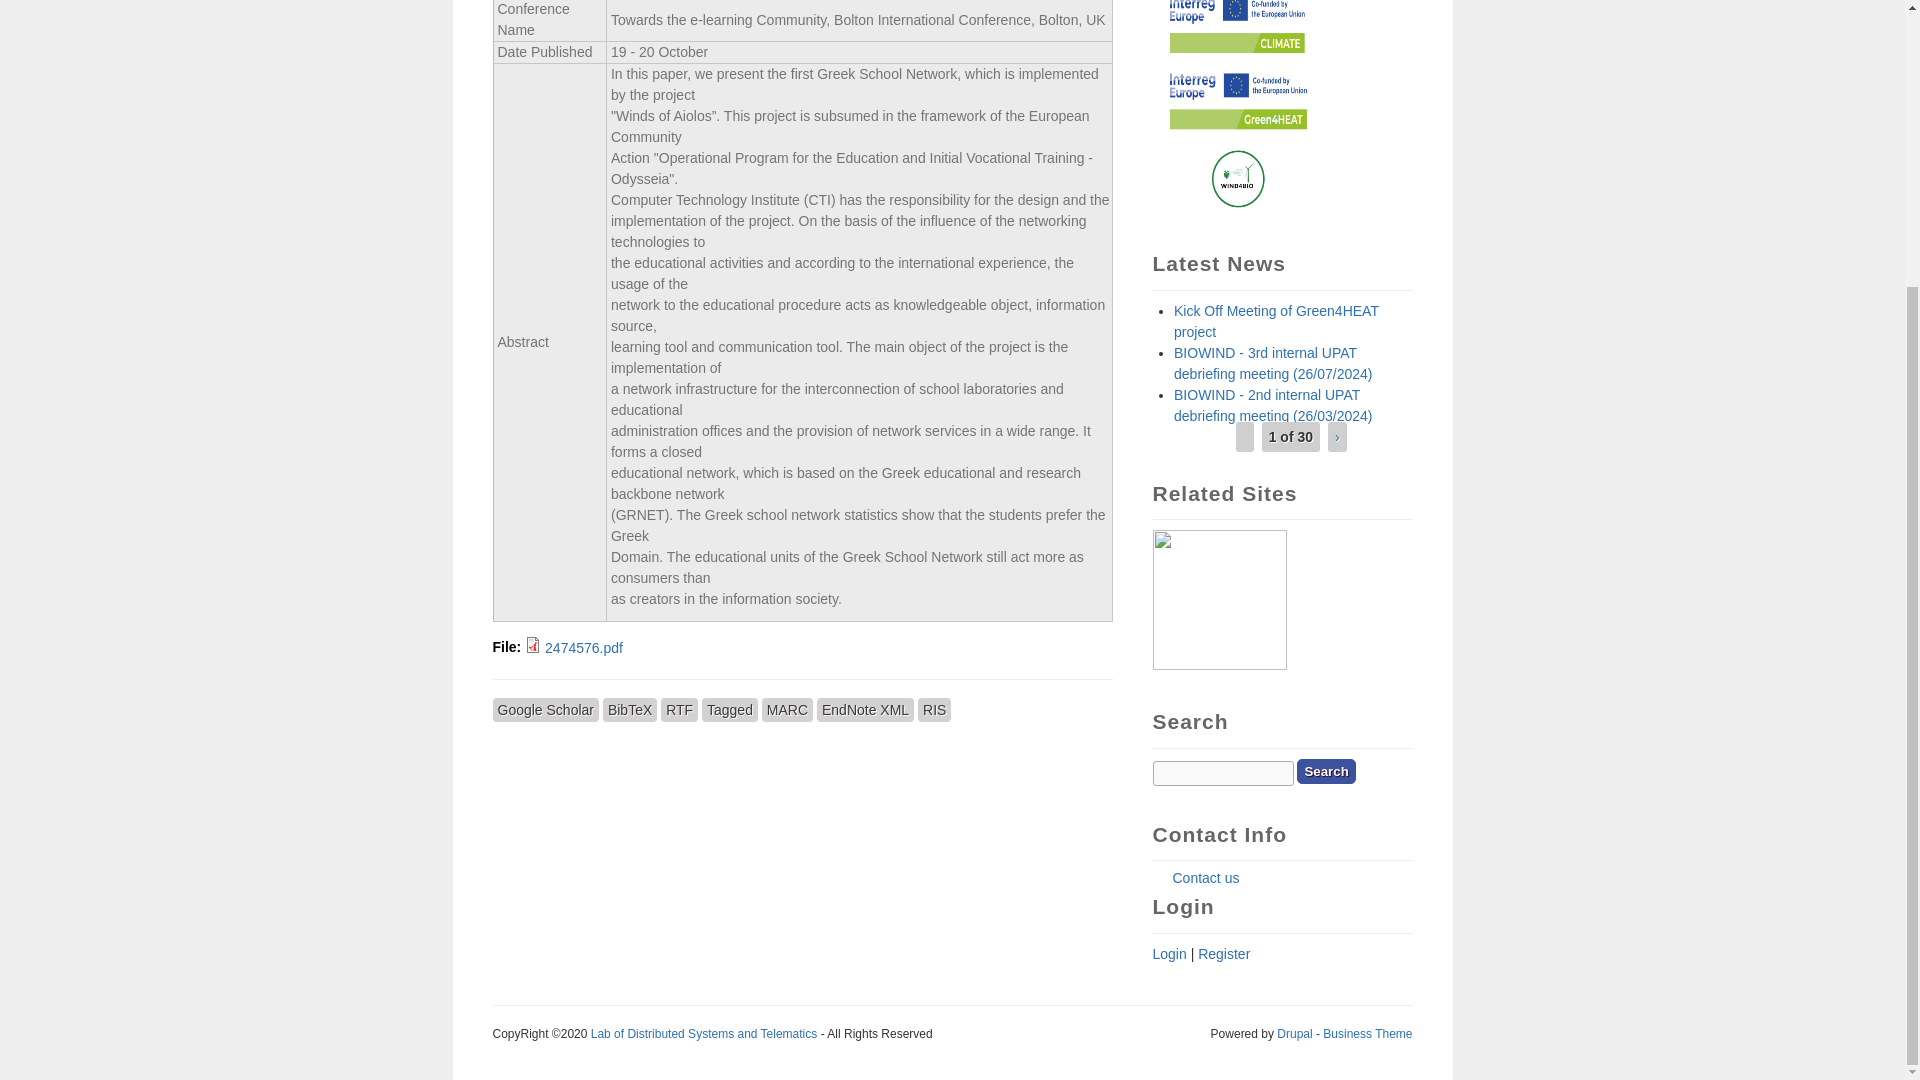 Image resolution: width=1920 pixels, height=1080 pixels. Describe the element at coordinates (679, 710) in the screenshot. I see `Click to download the RTF formatted file` at that location.